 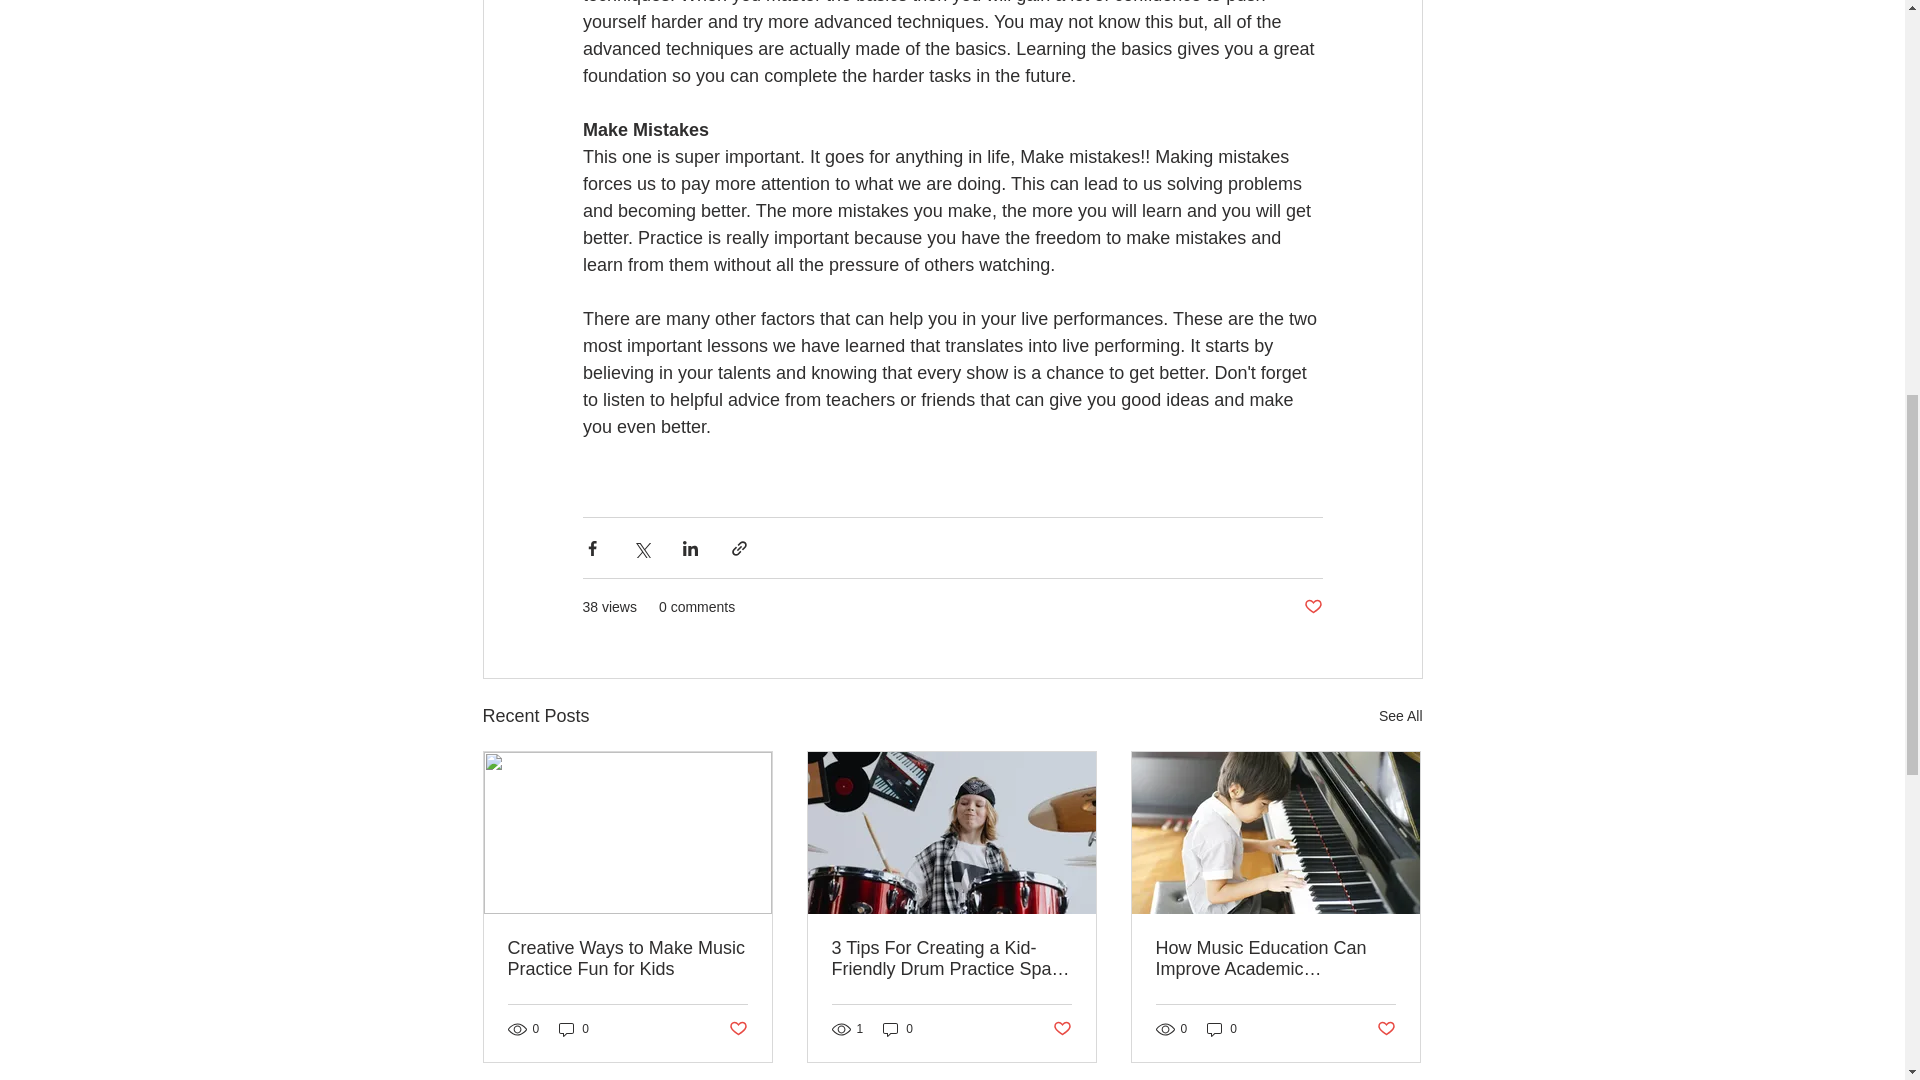 I want to click on 0, so click(x=574, y=1028).